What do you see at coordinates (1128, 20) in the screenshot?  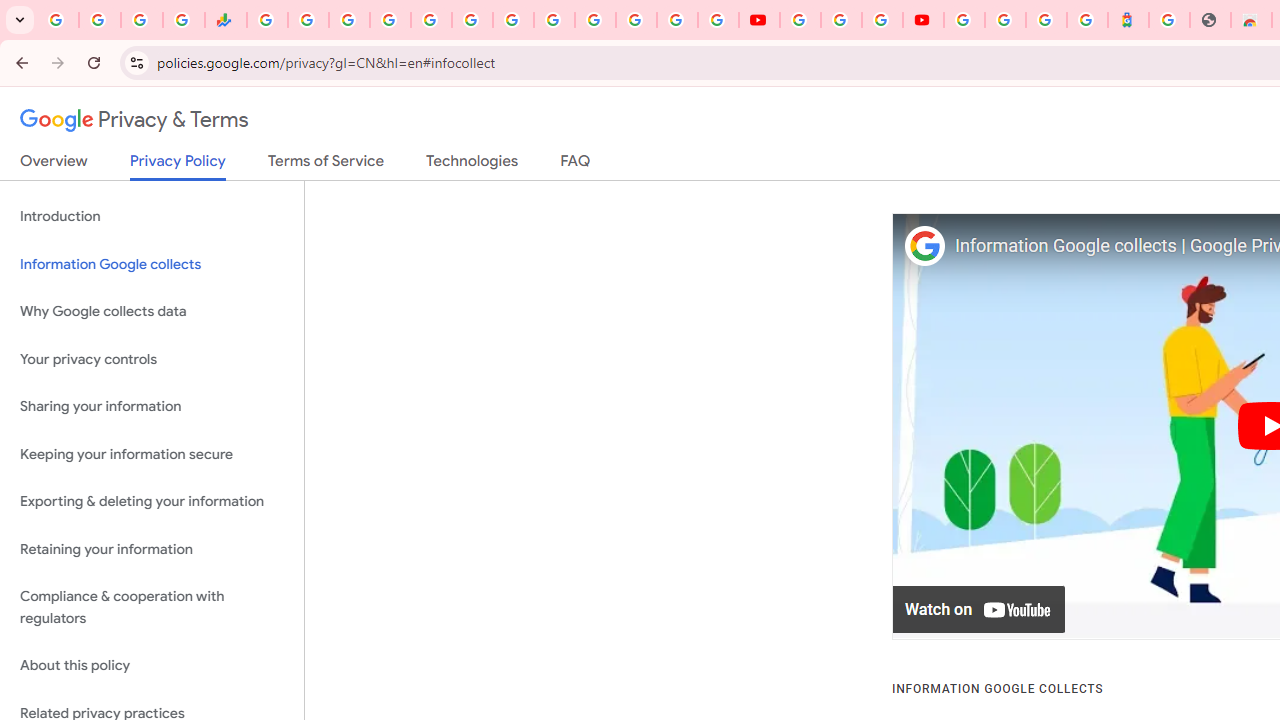 I see `Atour Hotel - Google hotels` at bounding box center [1128, 20].